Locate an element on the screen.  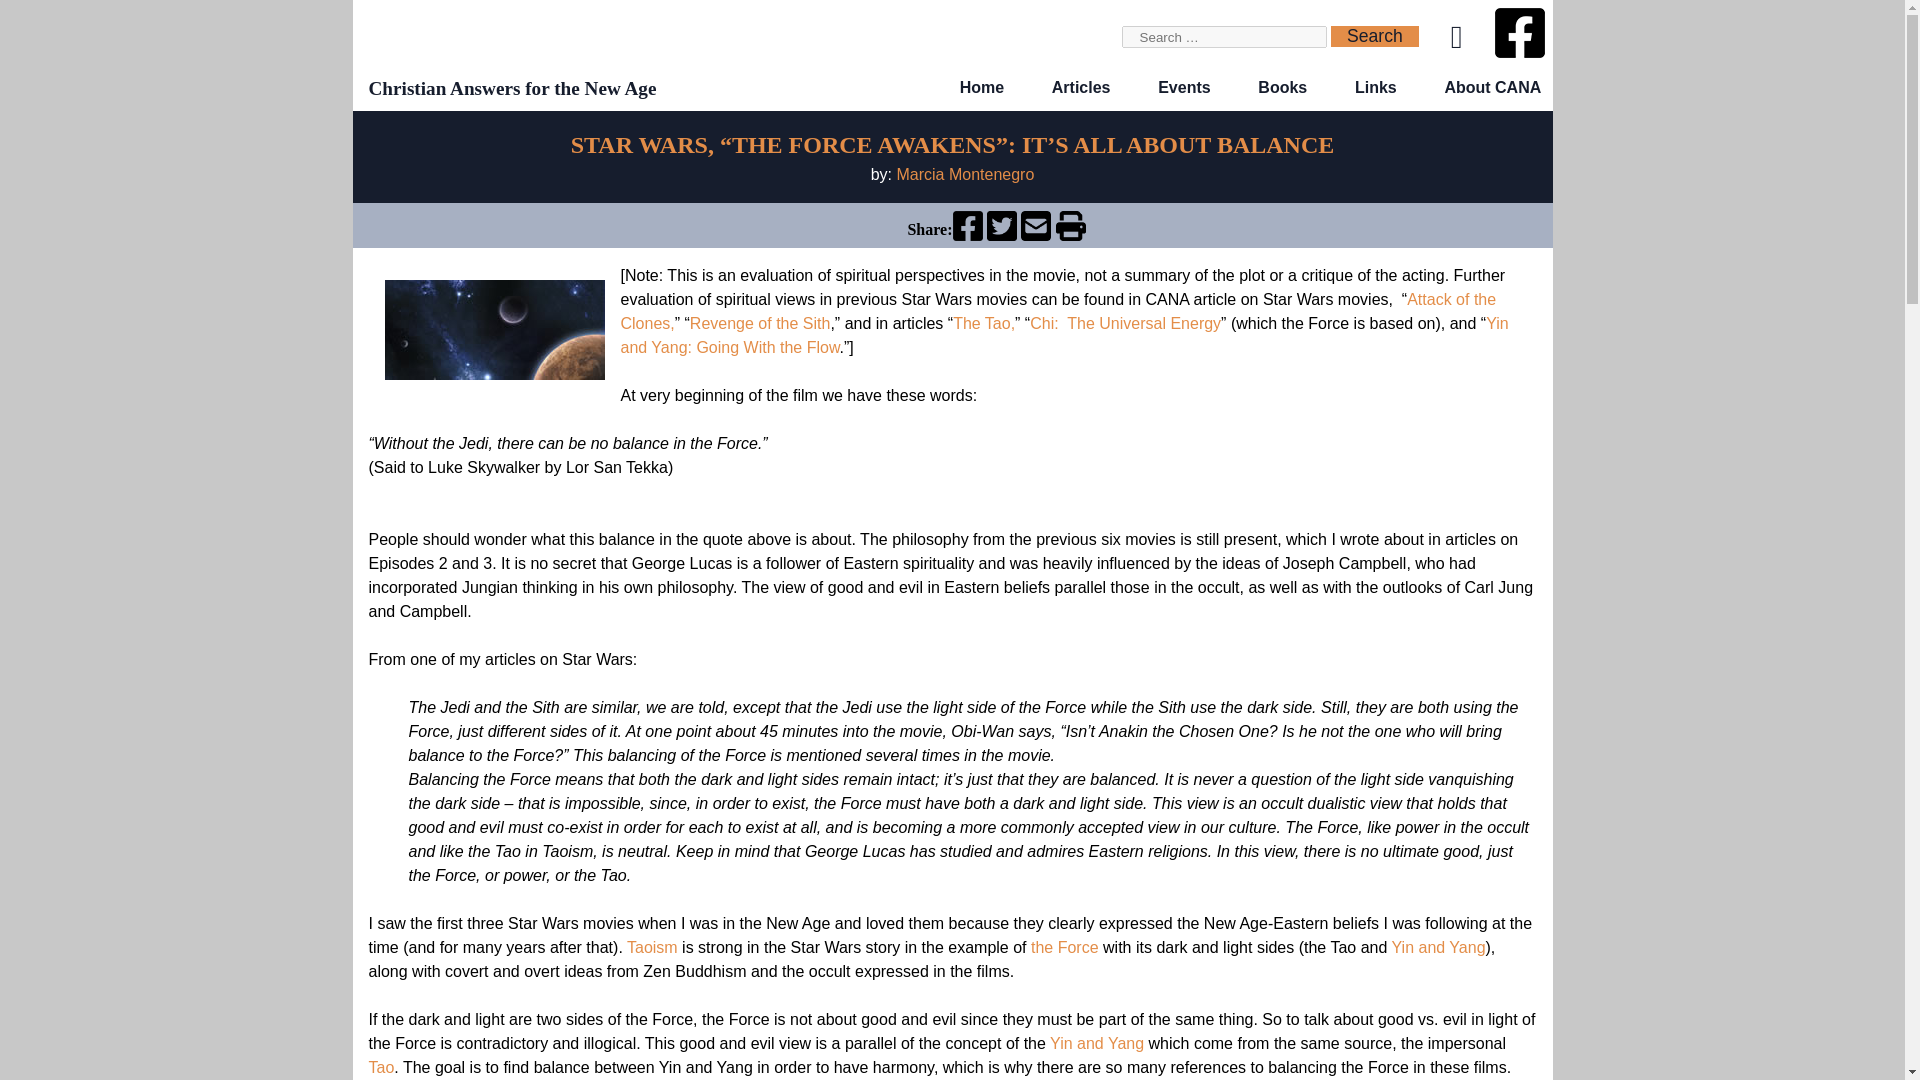
About CANA is located at coordinates (1492, 87).